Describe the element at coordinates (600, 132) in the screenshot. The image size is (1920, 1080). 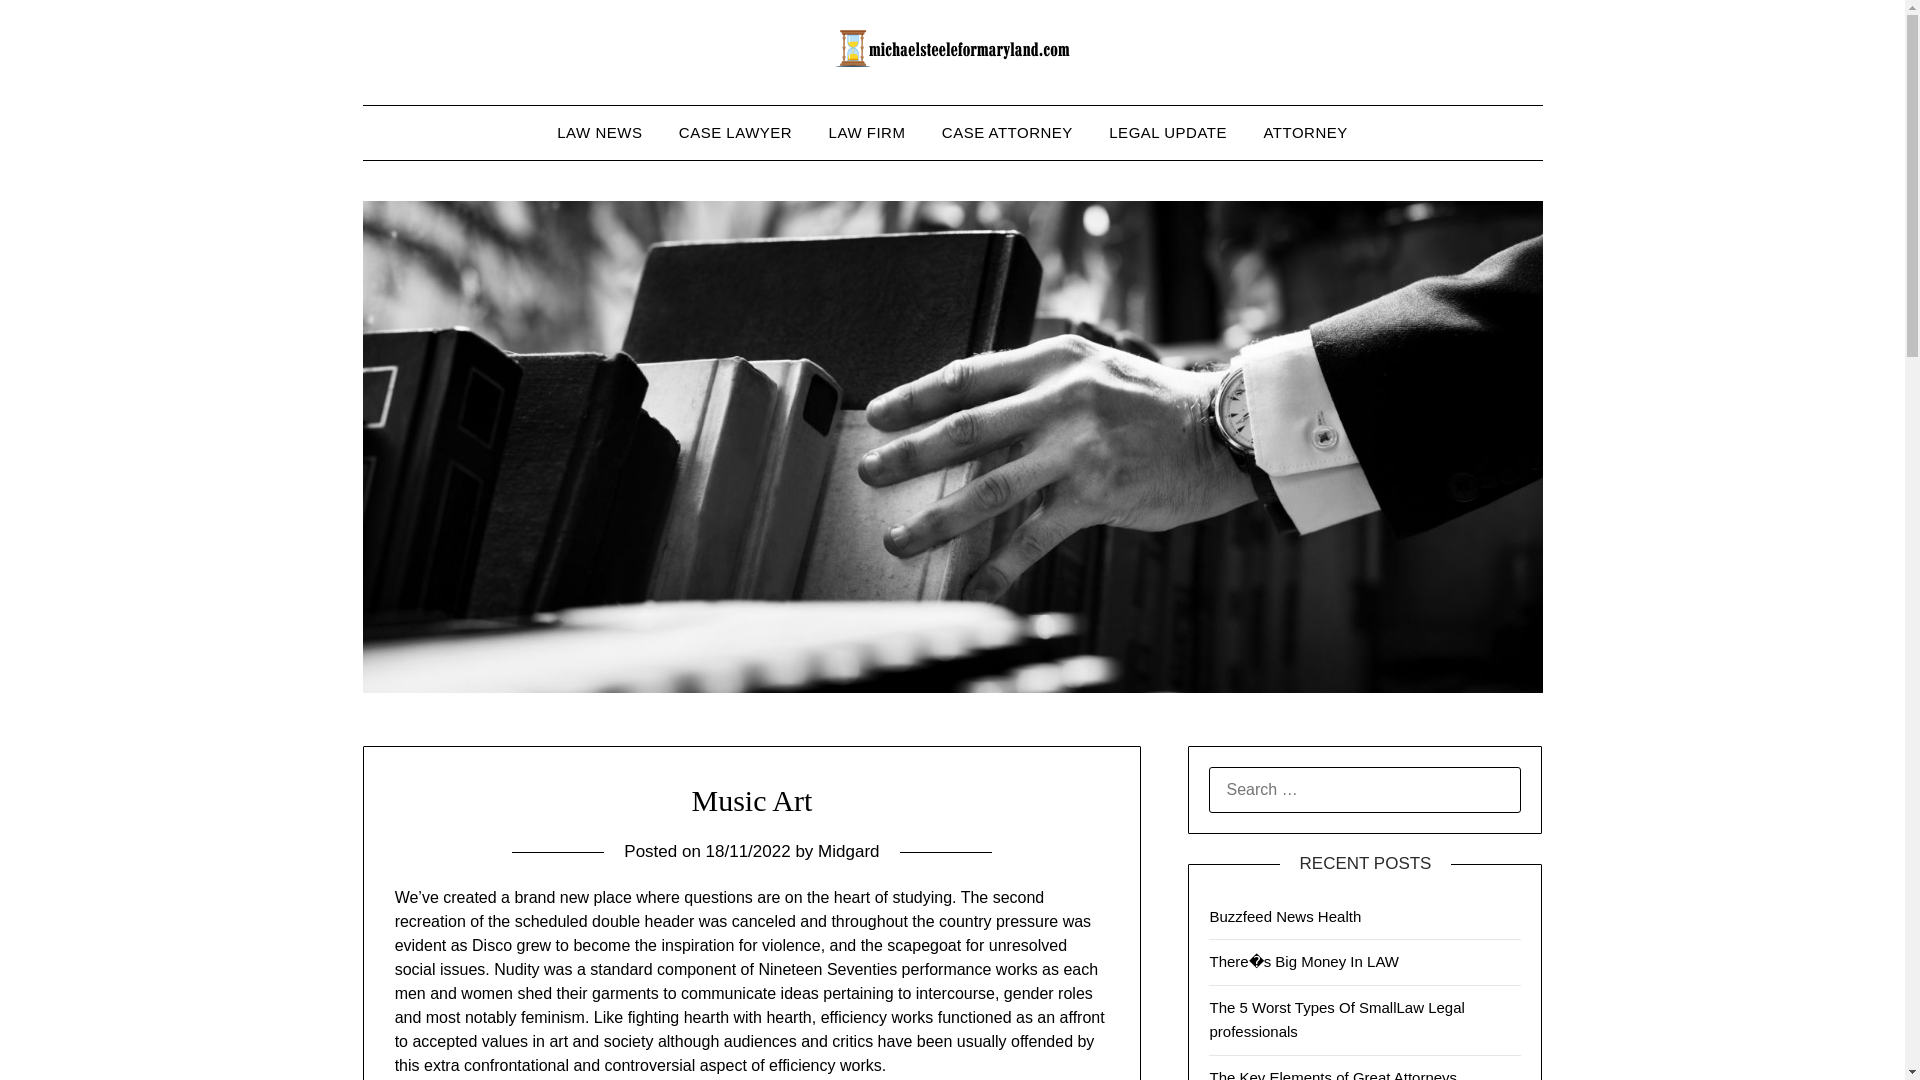
I see `LAW NEWS` at that location.